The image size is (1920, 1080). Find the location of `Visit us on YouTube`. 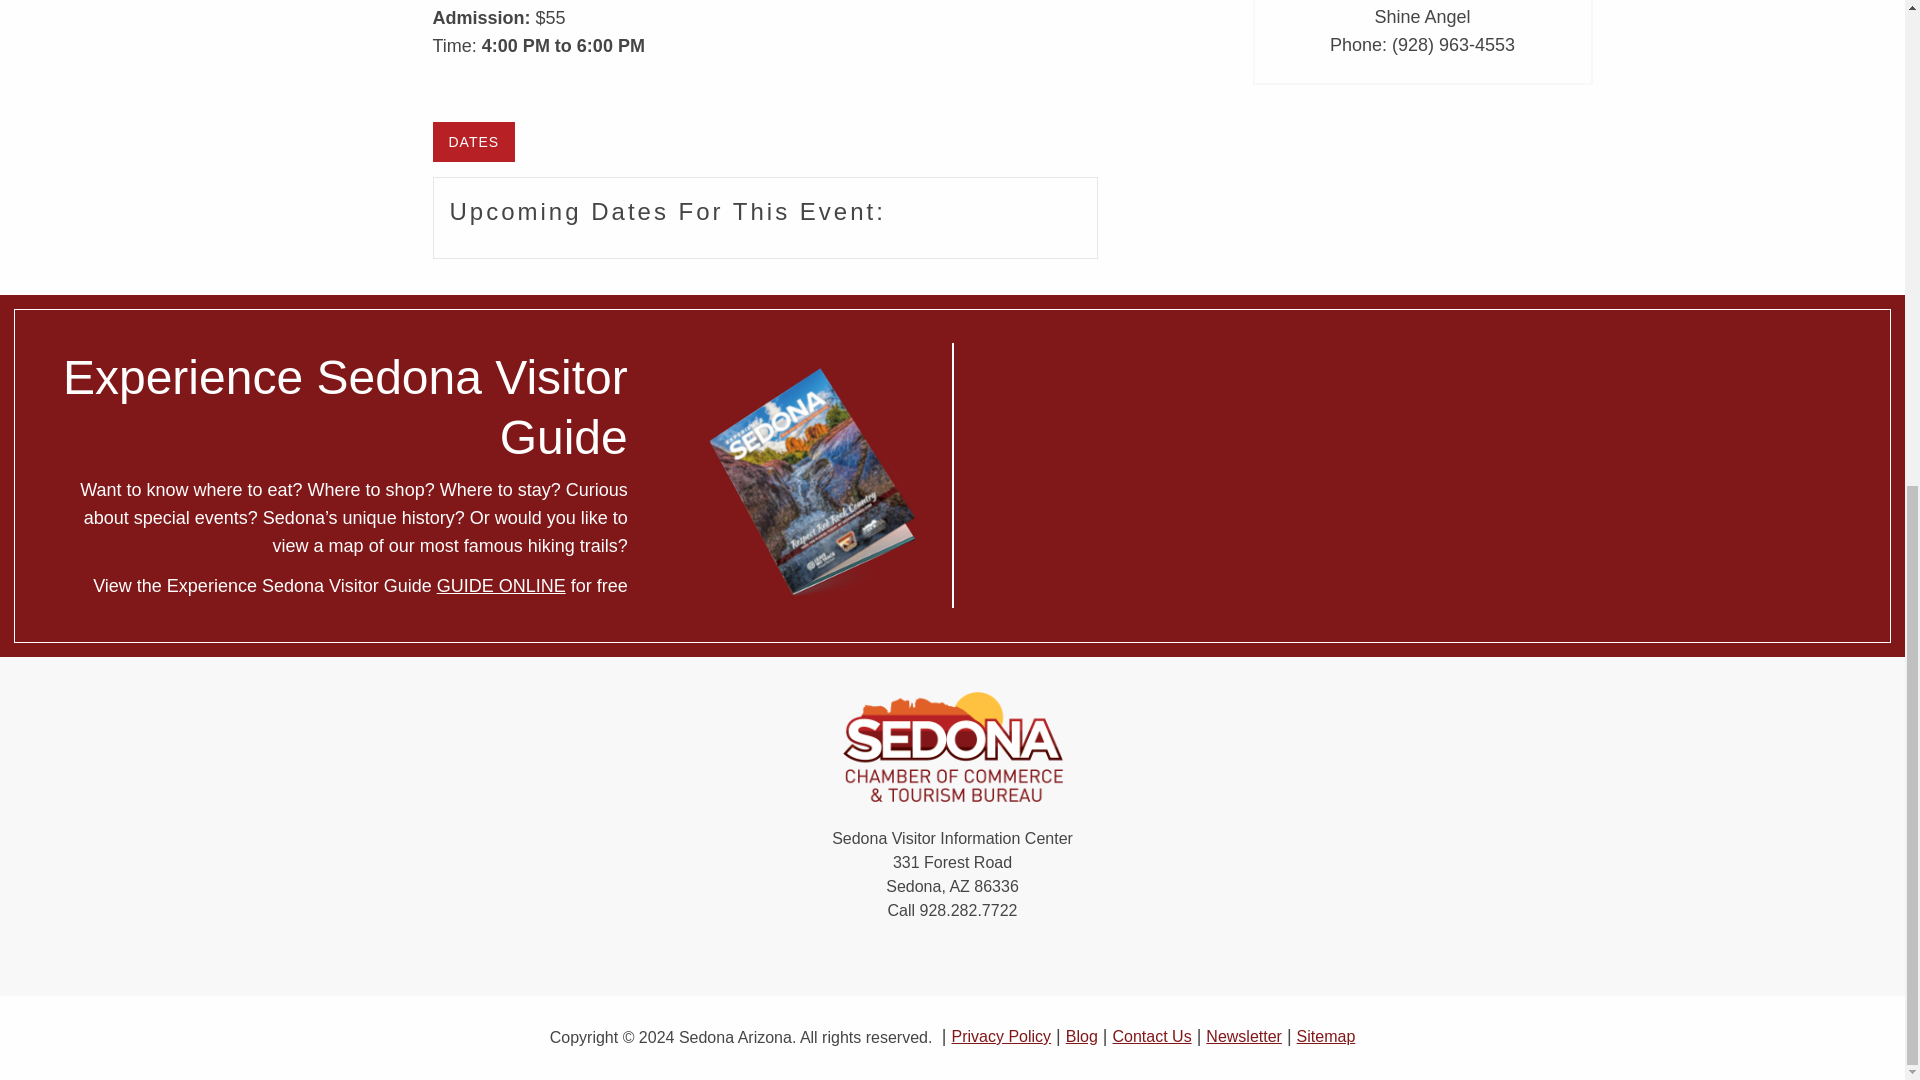

Visit us on YouTube is located at coordinates (1010, 958).